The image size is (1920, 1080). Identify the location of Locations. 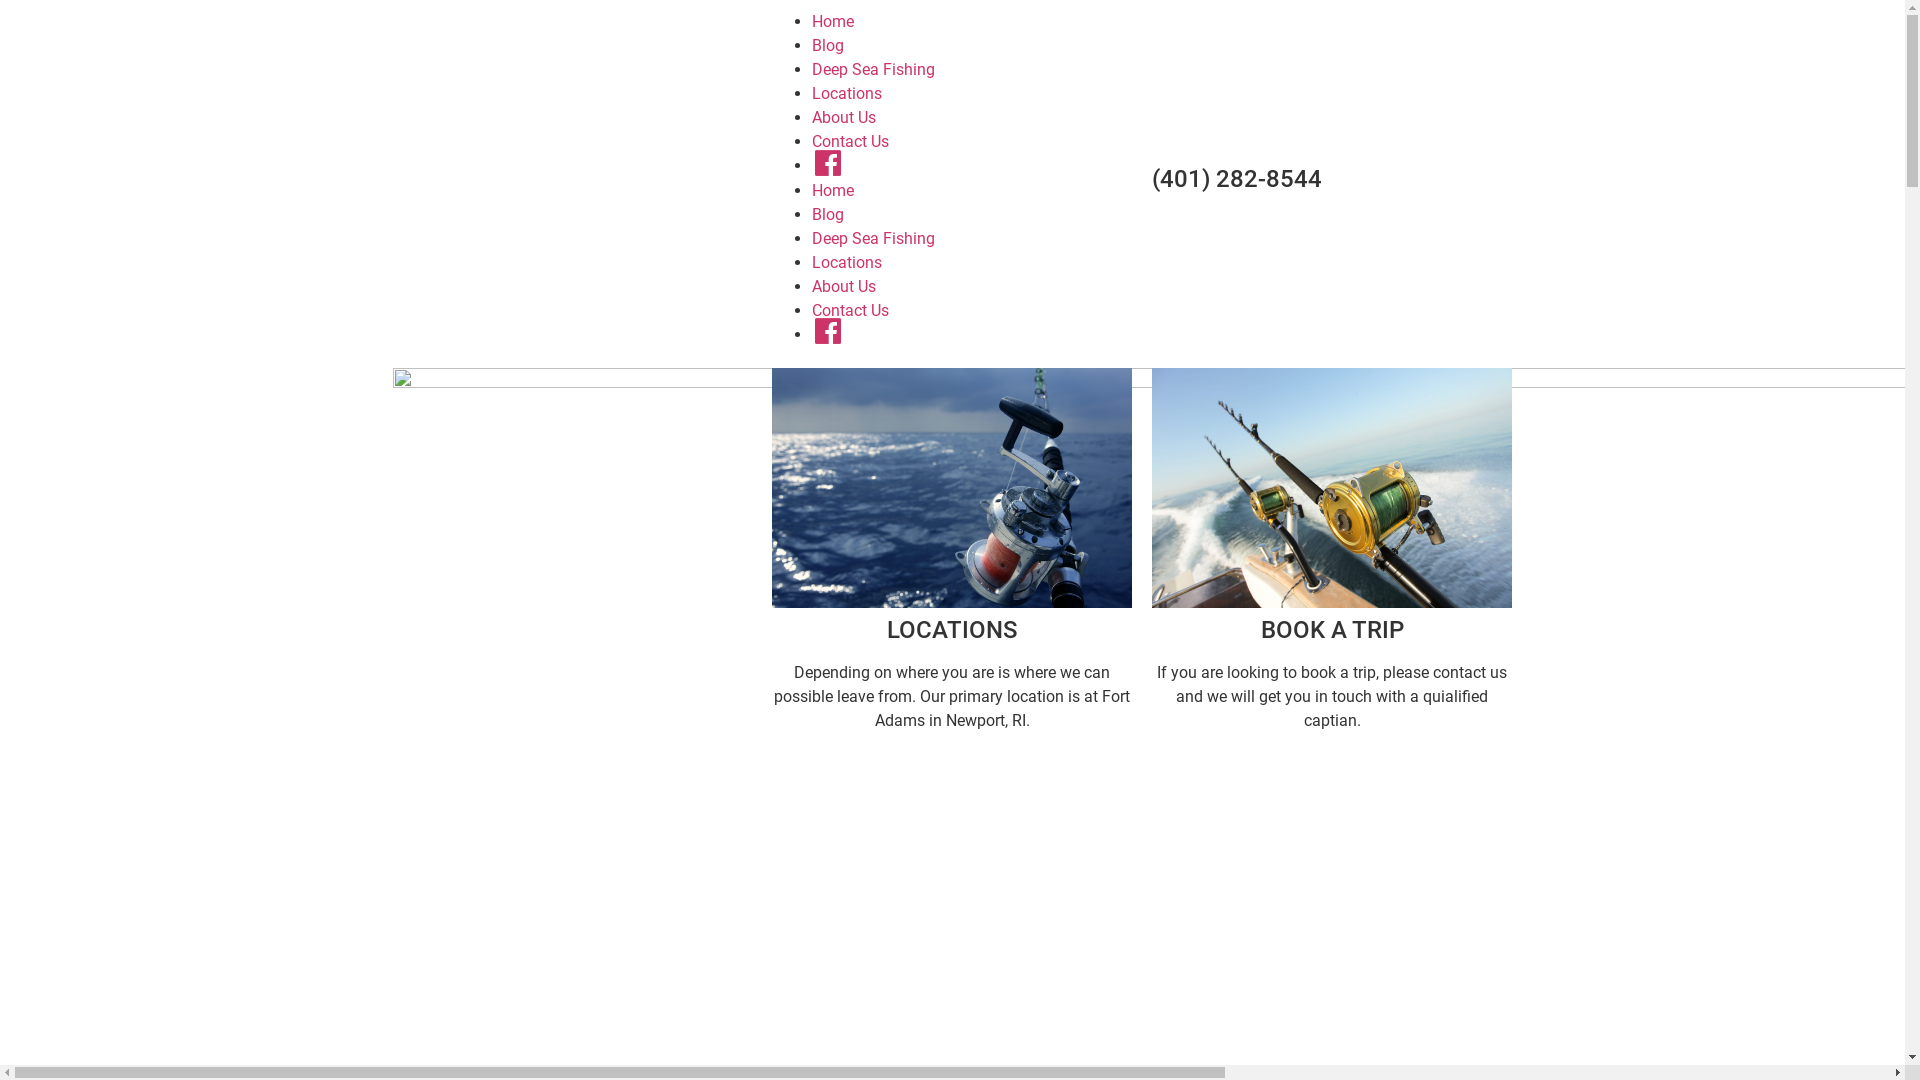
(847, 94).